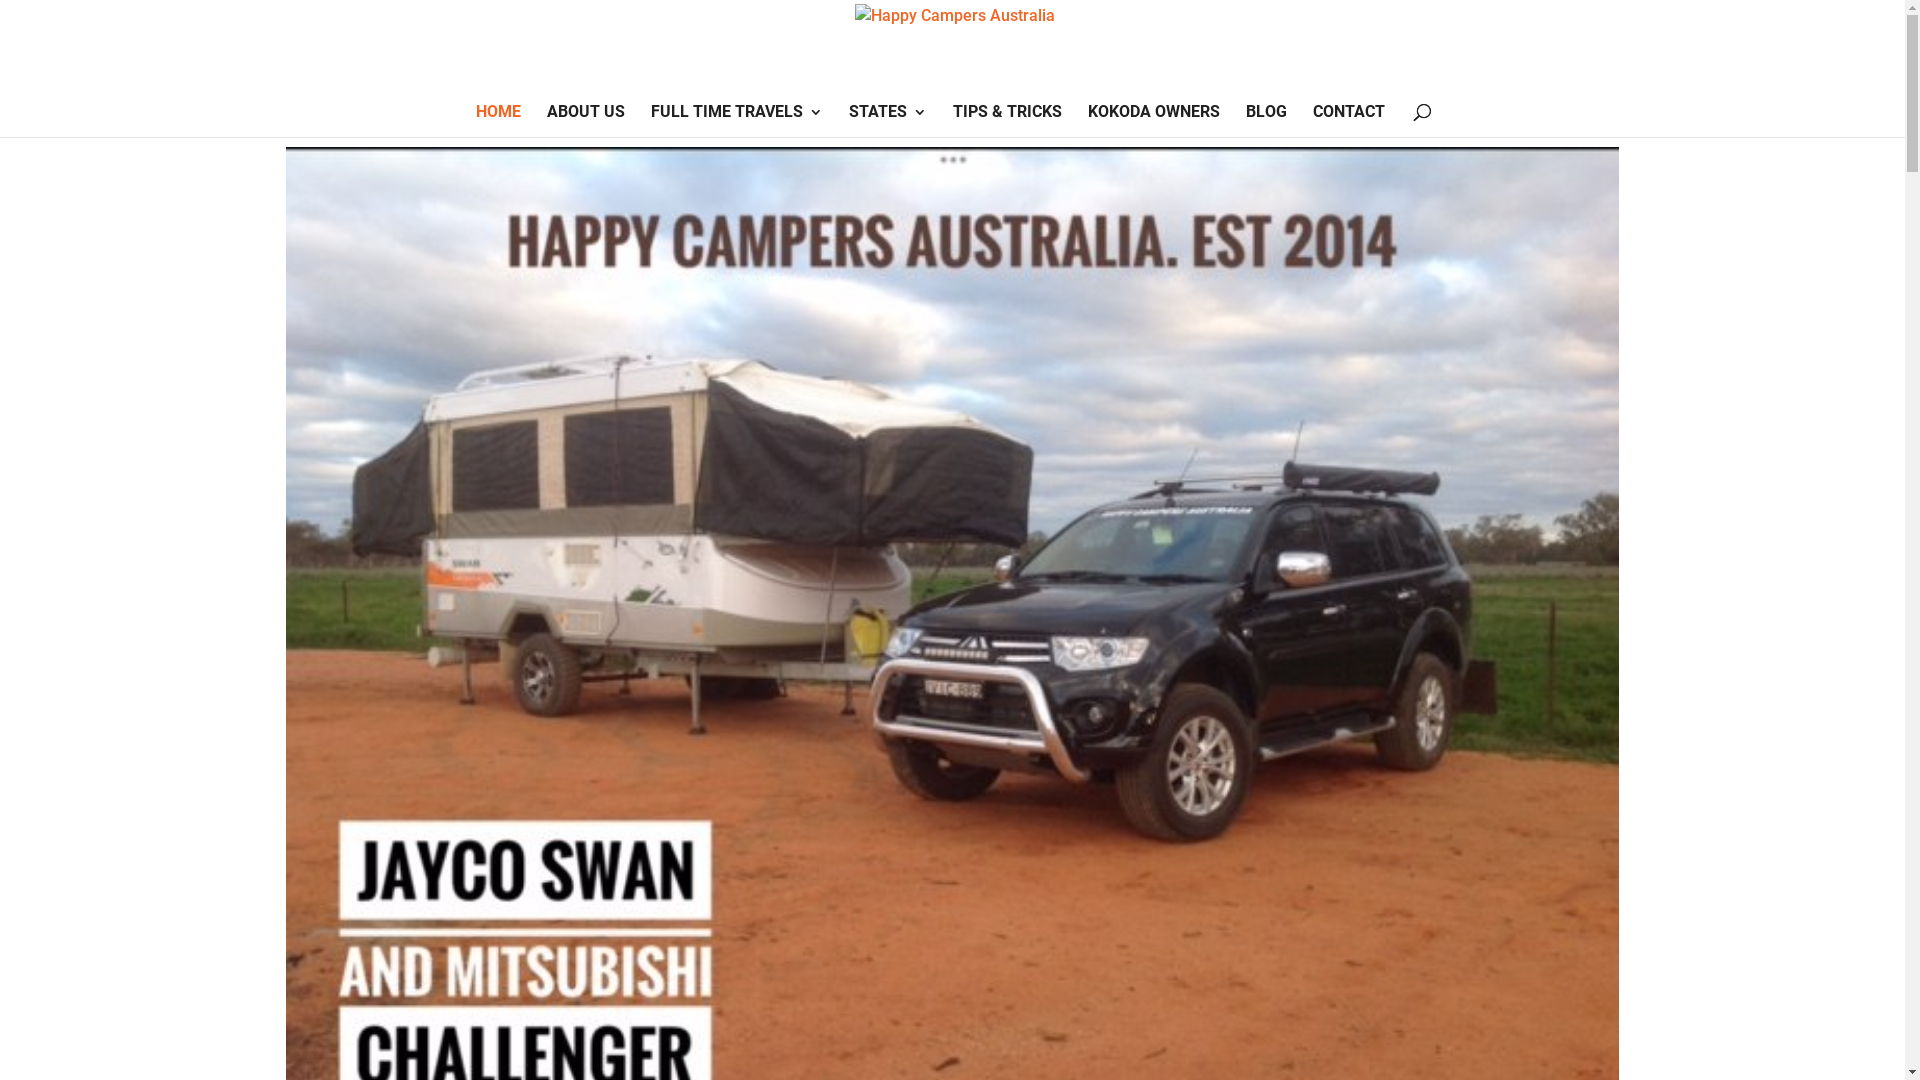 The width and height of the screenshot is (1920, 1080). What do you see at coordinates (1154, 121) in the screenshot?
I see `KOKODA OWNERS` at bounding box center [1154, 121].